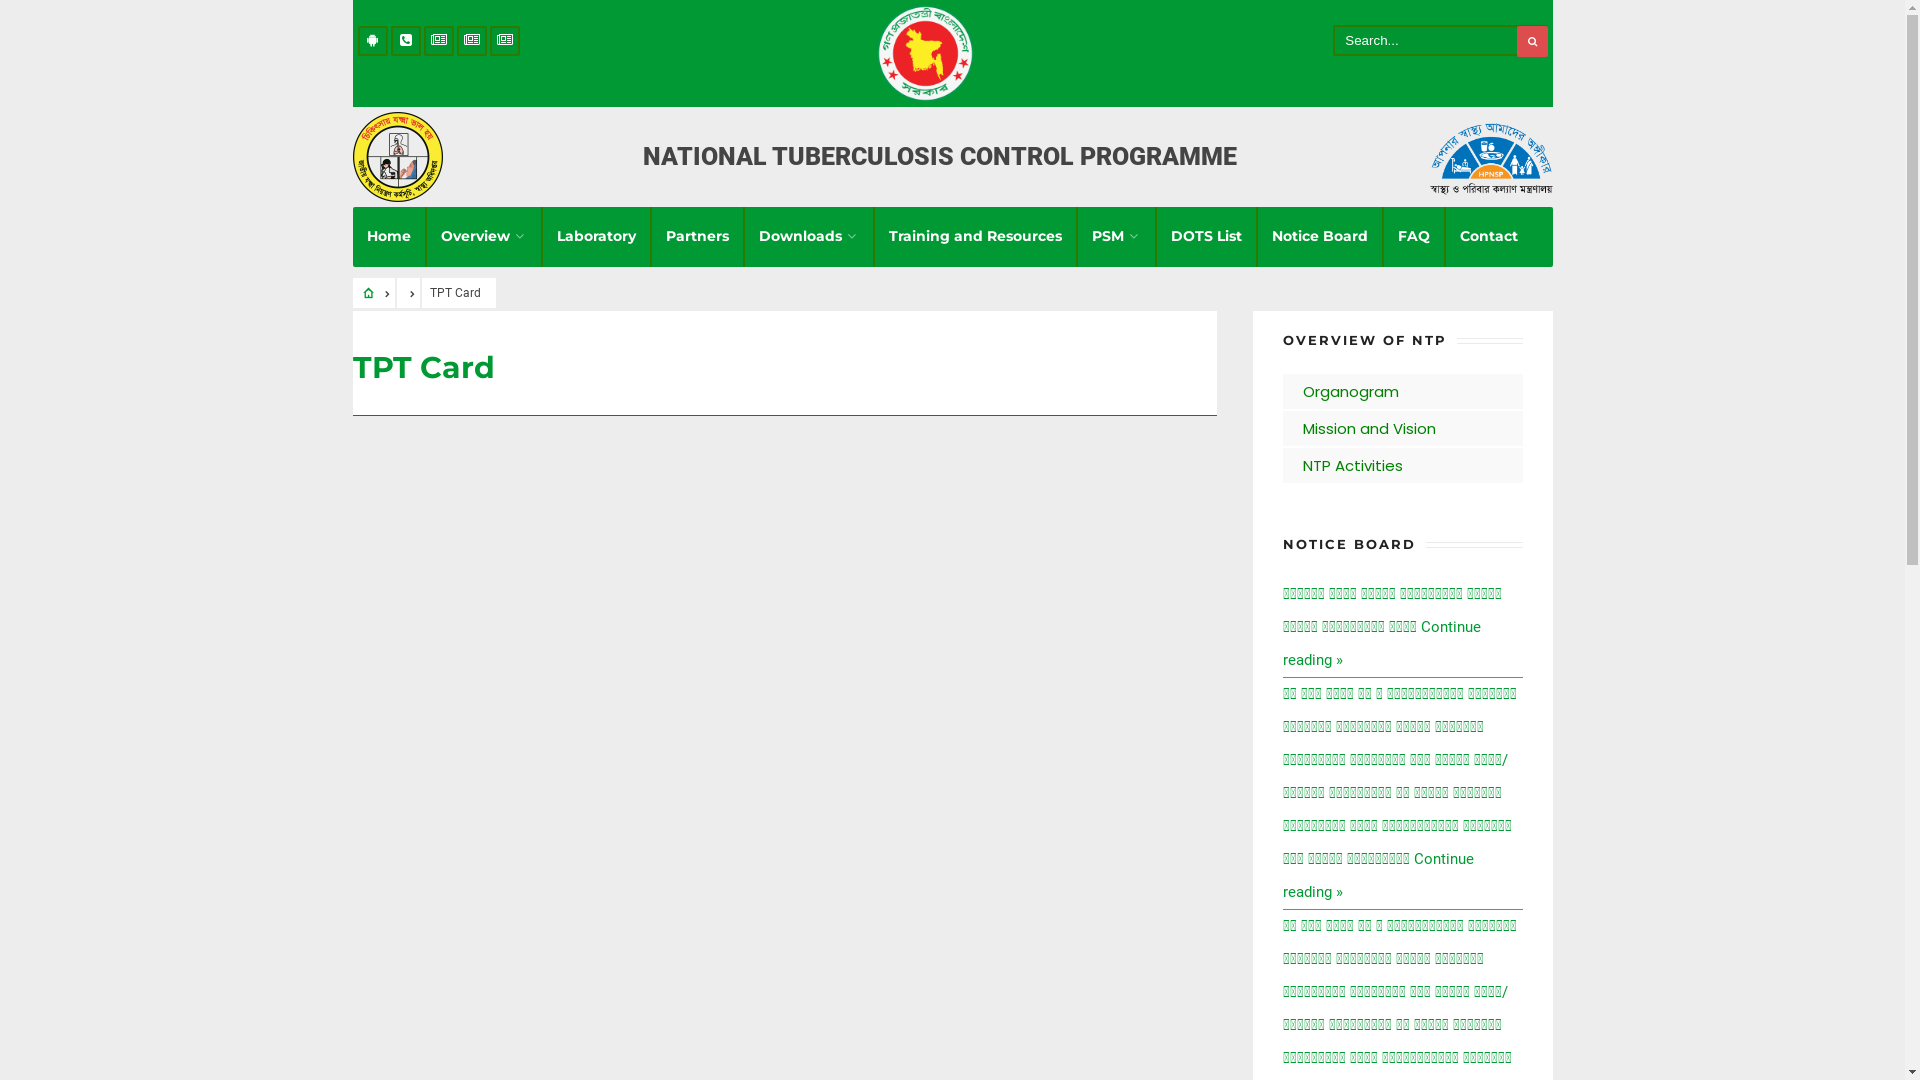 The image size is (1920, 1080). Describe the element at coordinates (1402, 391) in the screenshot. I see `Organogram` at that location.